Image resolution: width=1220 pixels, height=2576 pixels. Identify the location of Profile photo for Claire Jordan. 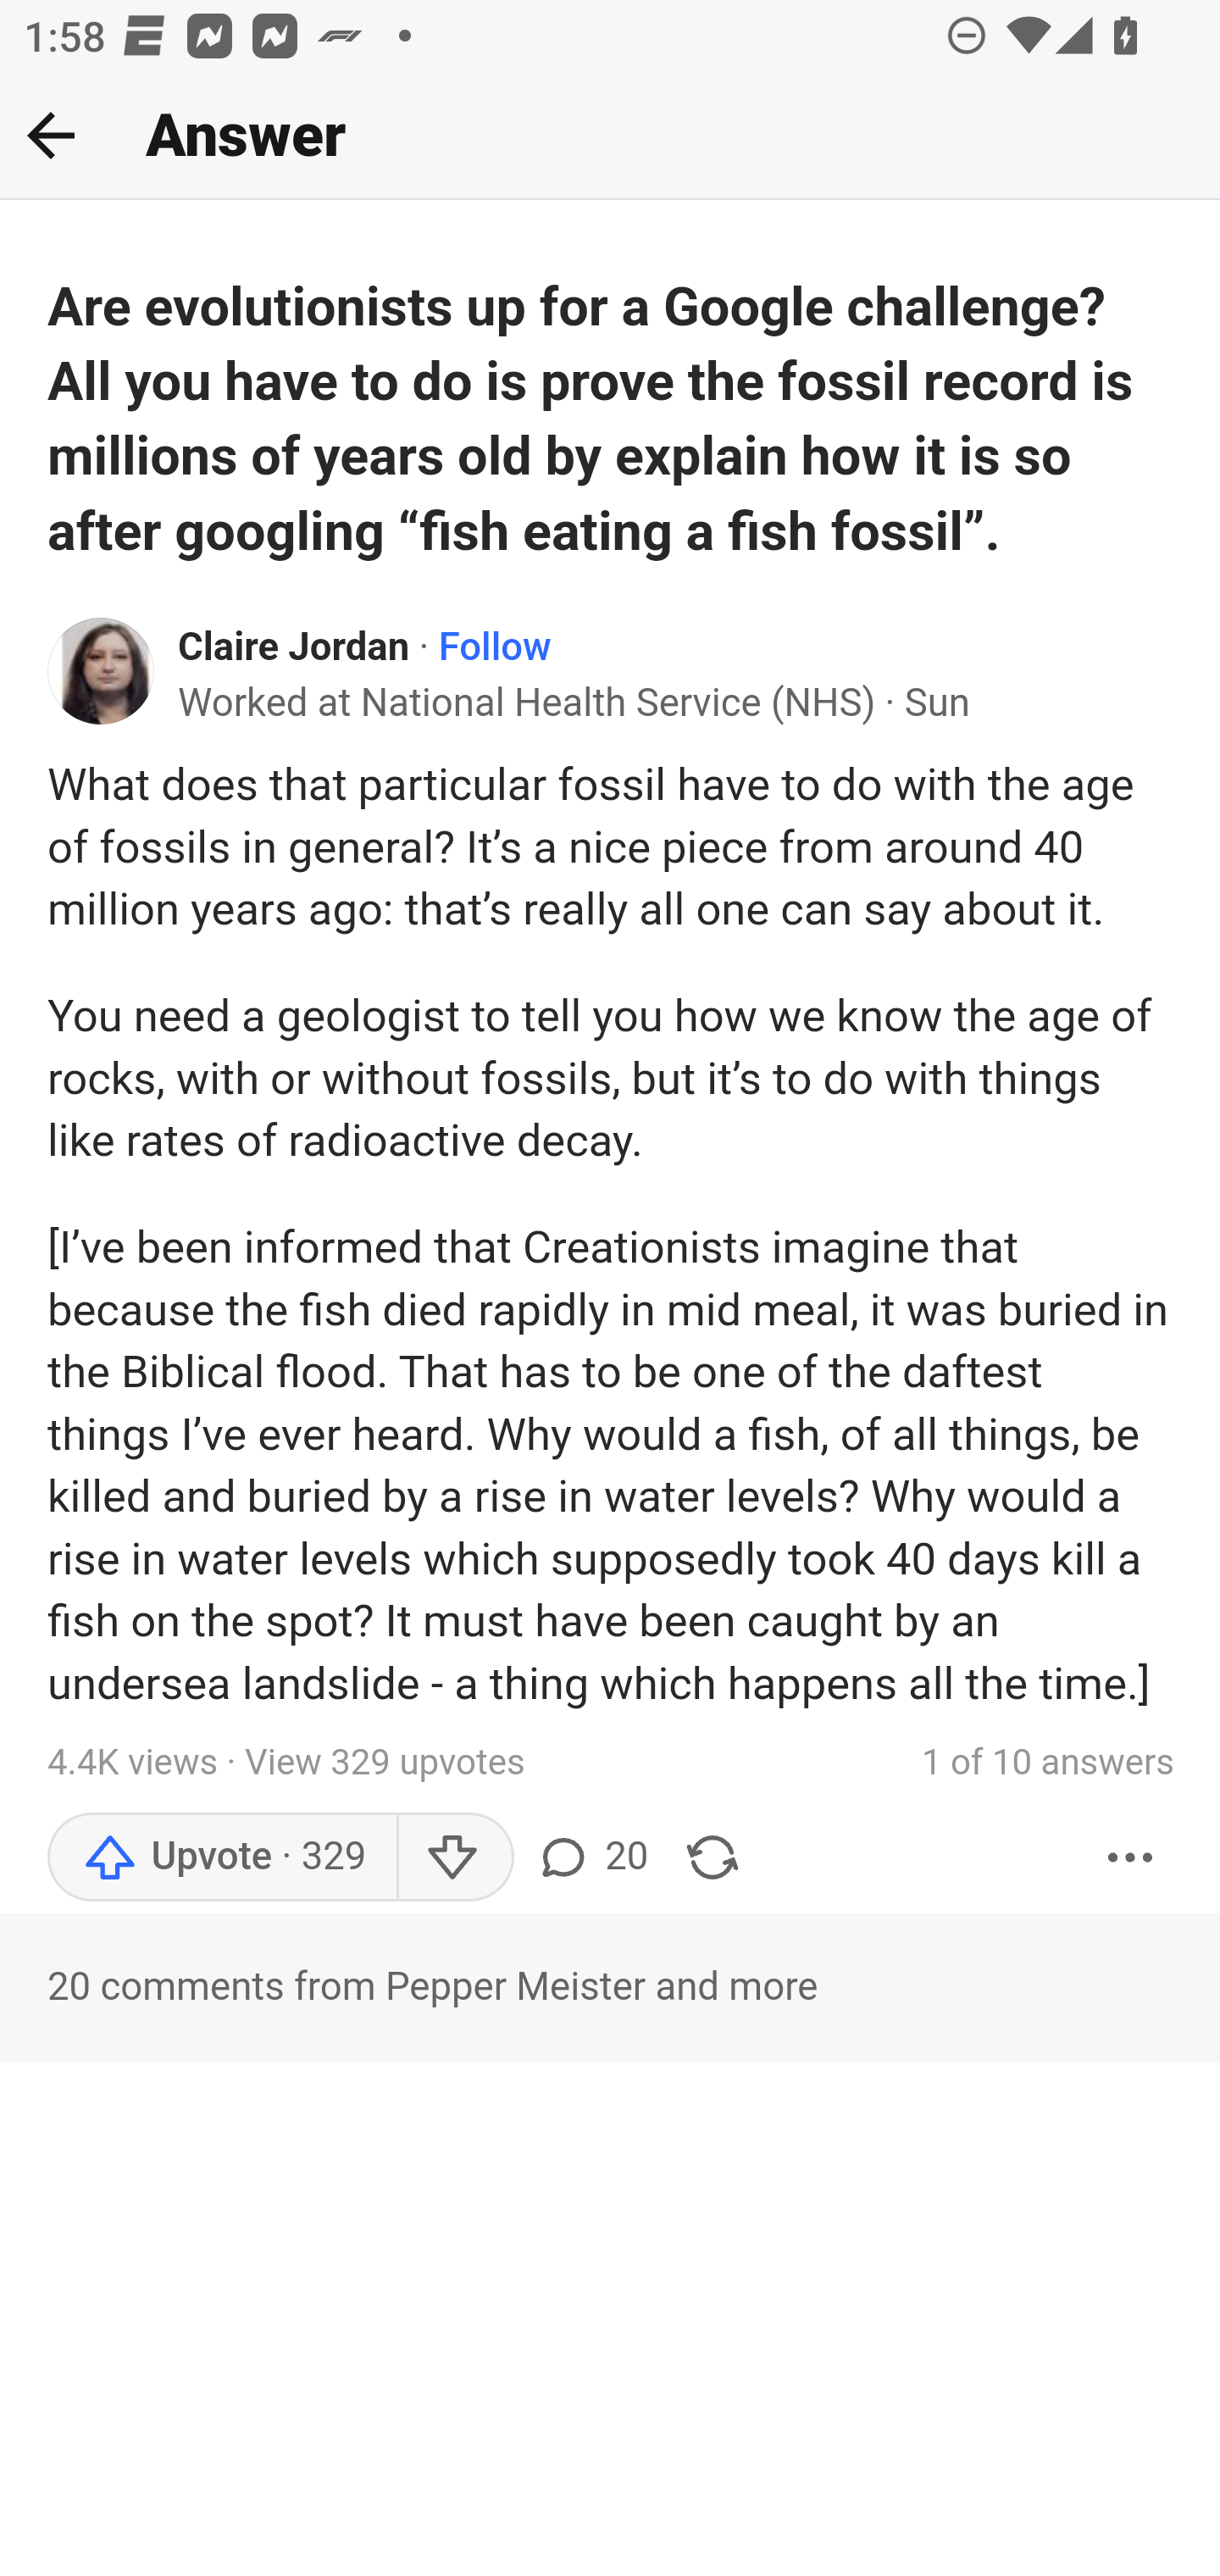
(102, 669).